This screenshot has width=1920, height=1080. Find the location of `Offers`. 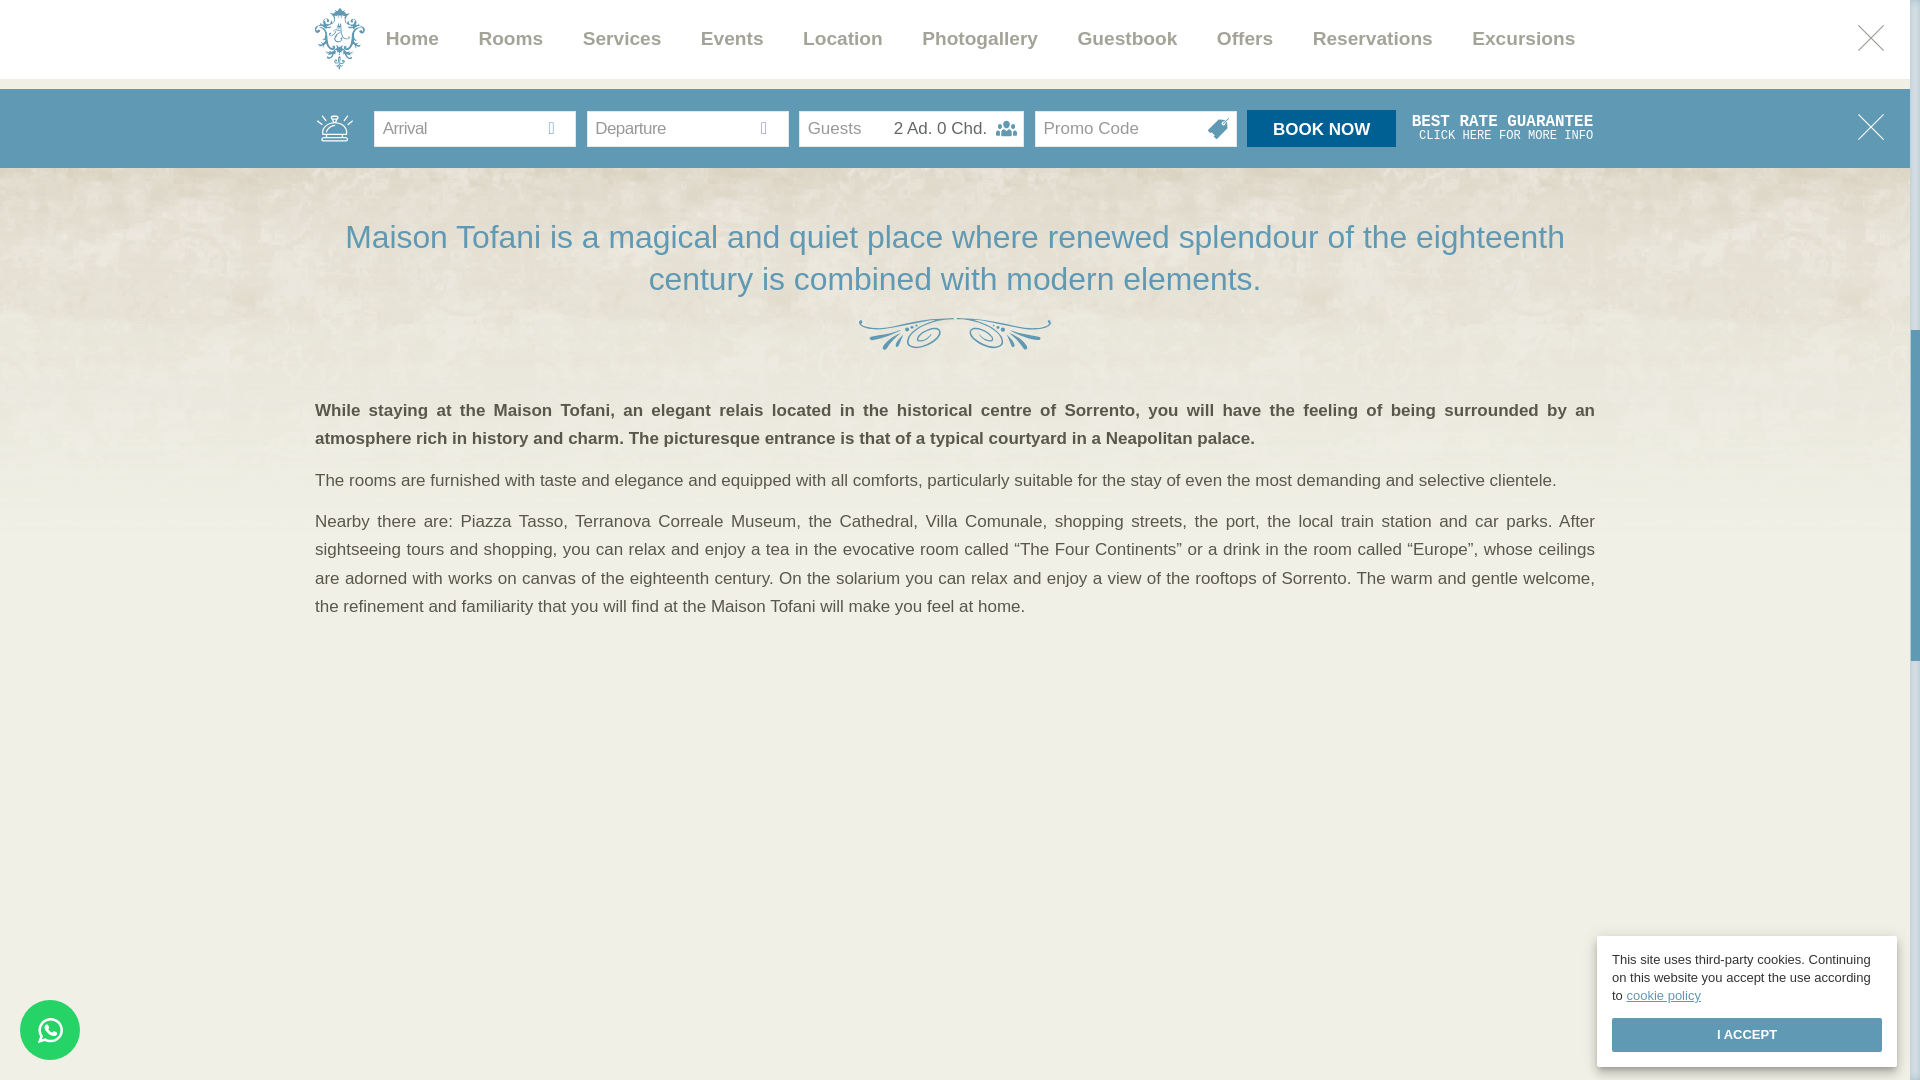

Offers is located at coordinates (732, 39).